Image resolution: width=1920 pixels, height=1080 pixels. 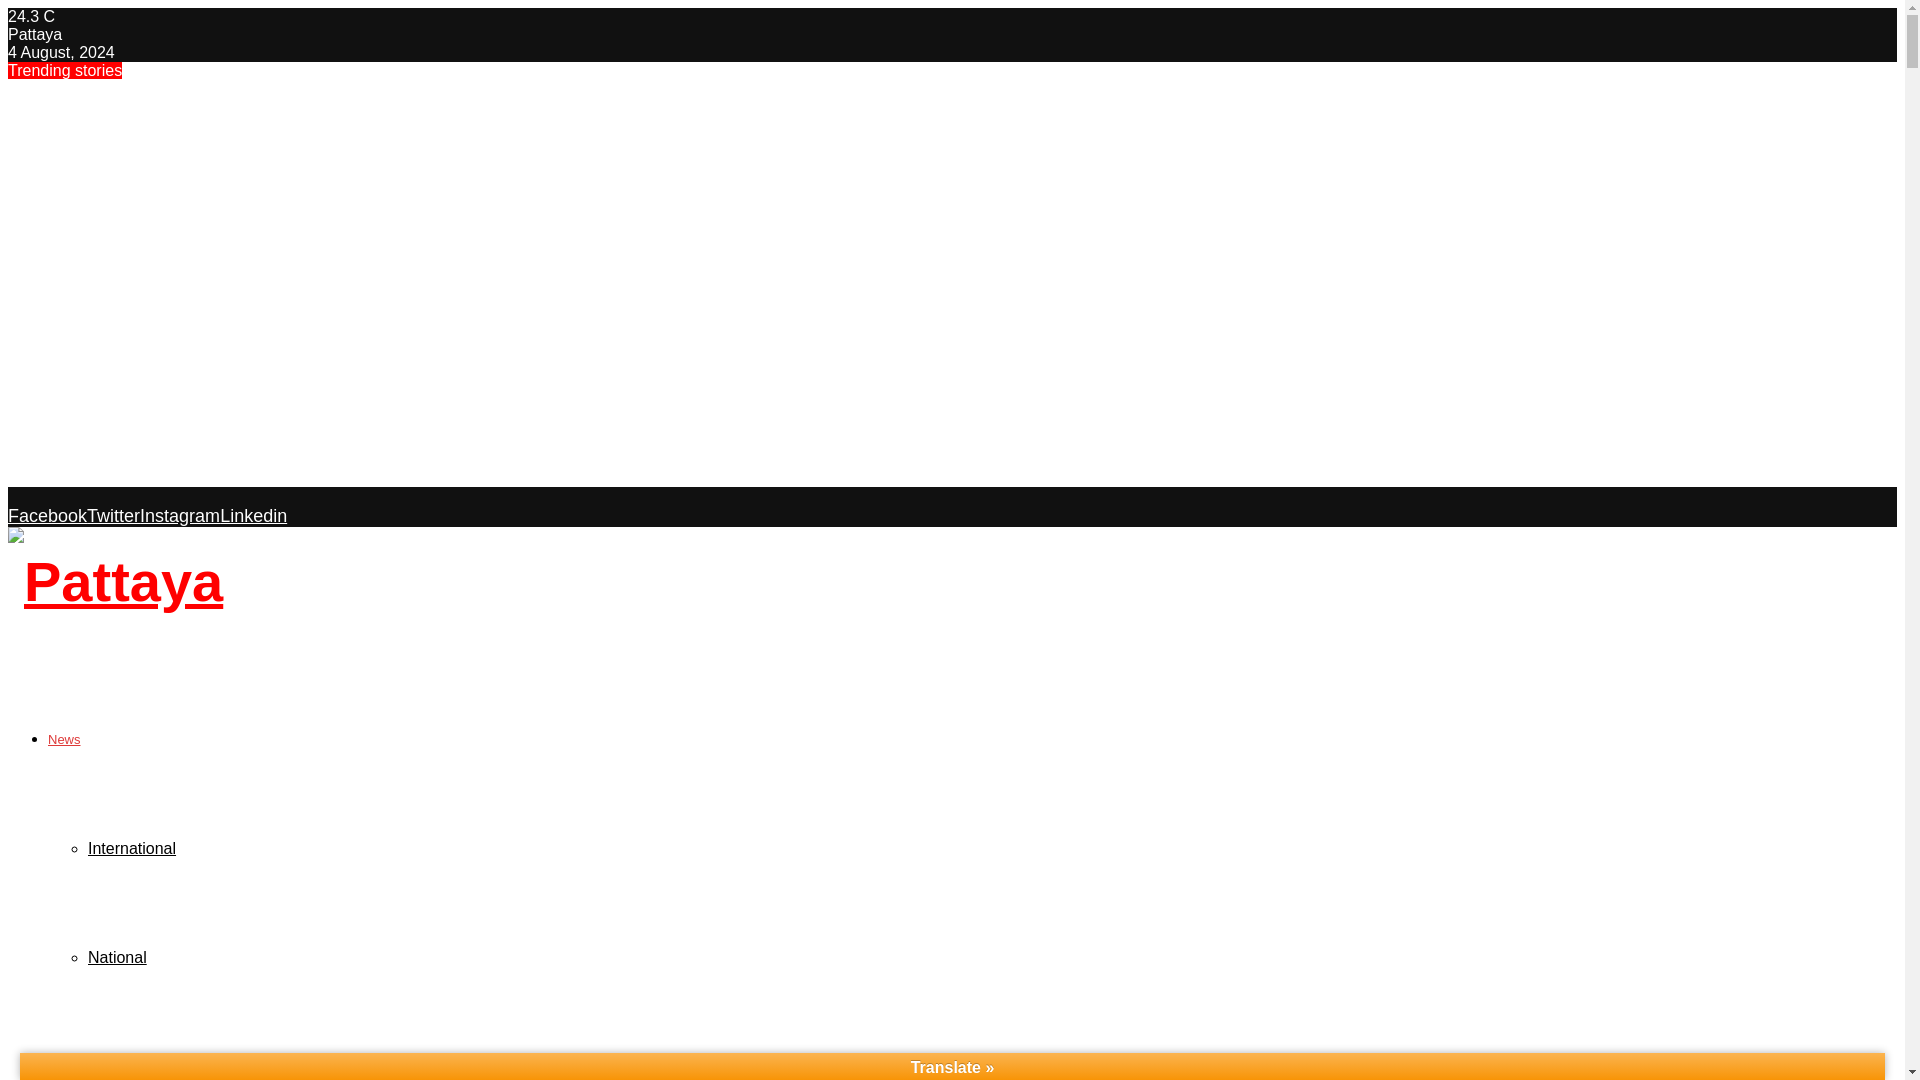 I want to click on Linkedin, so click(x=253, y=516).